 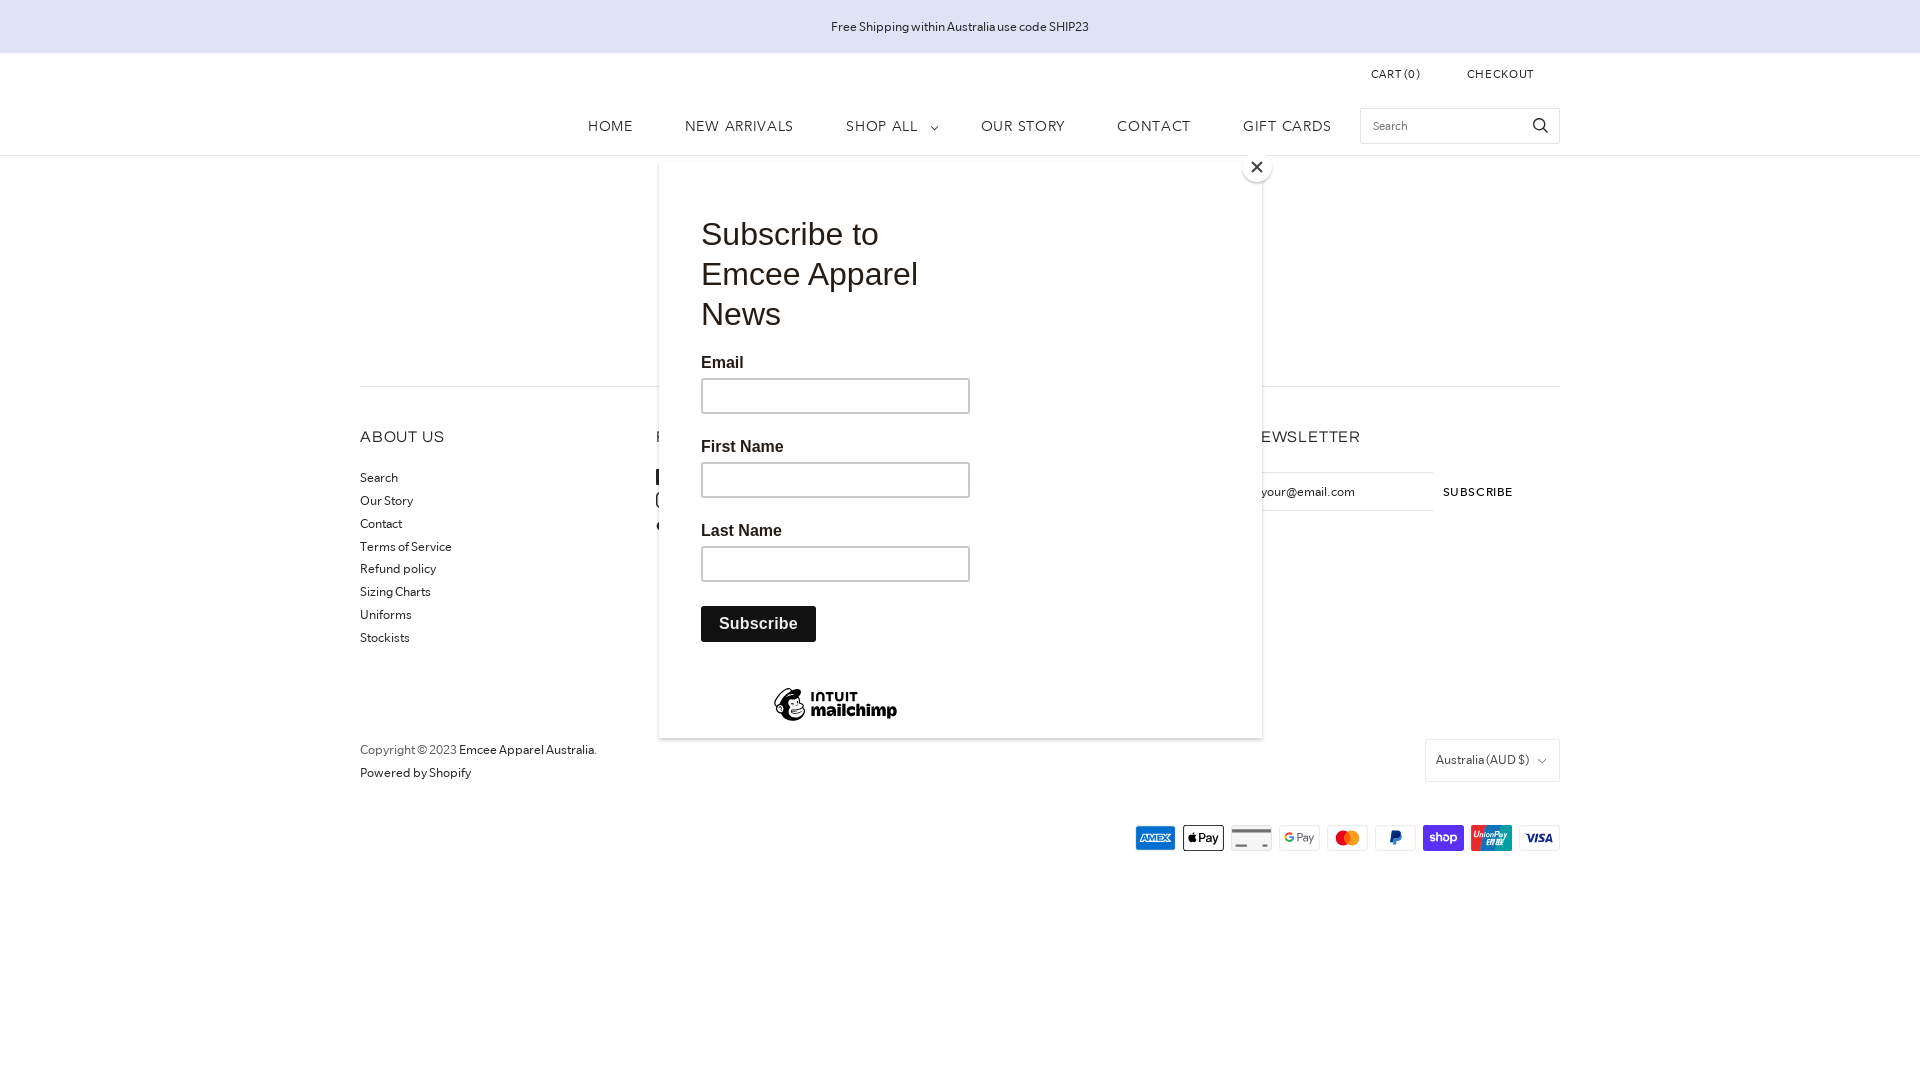 What do you see at coordinates (1478, 492) in the screenshot?
I see `Subscribe` at bounding box center [1478, 492].